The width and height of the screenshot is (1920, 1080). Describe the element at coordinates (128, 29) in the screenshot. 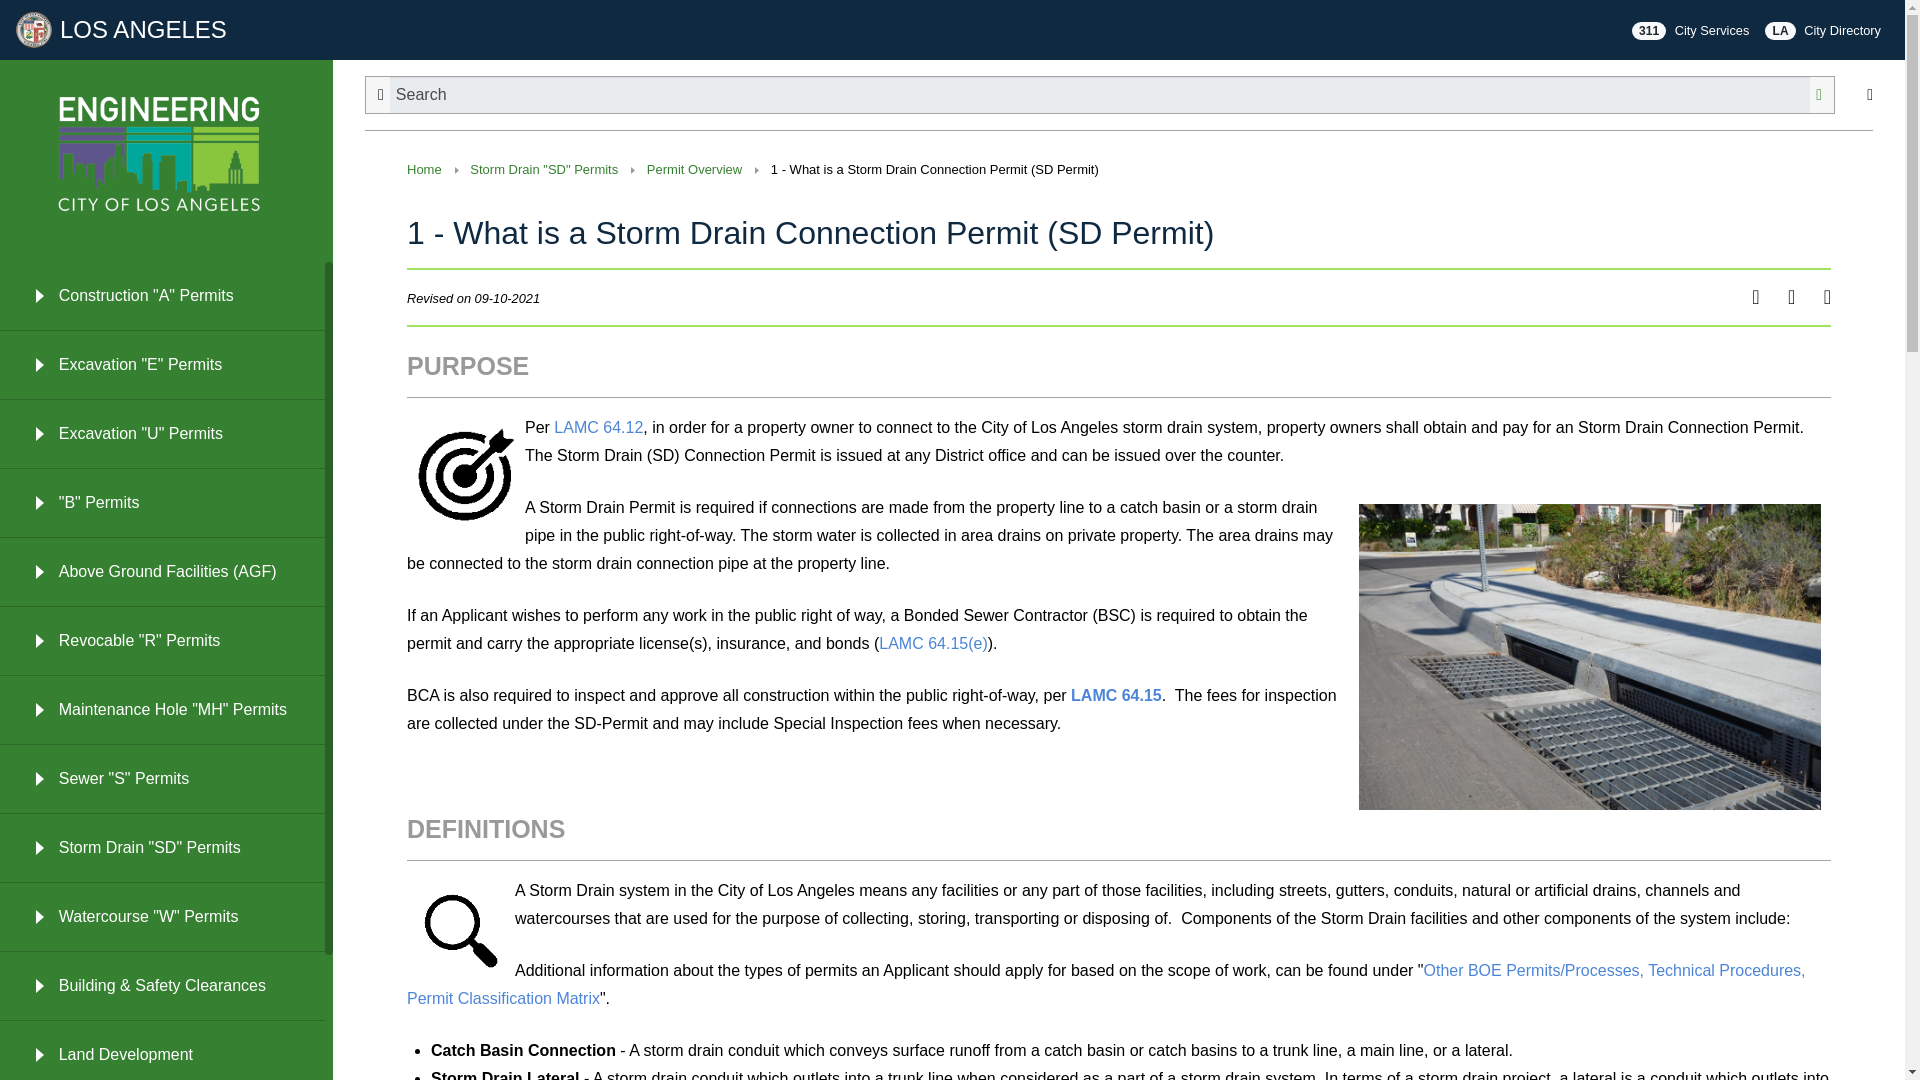

I see `LOS ANGELES` at that location.